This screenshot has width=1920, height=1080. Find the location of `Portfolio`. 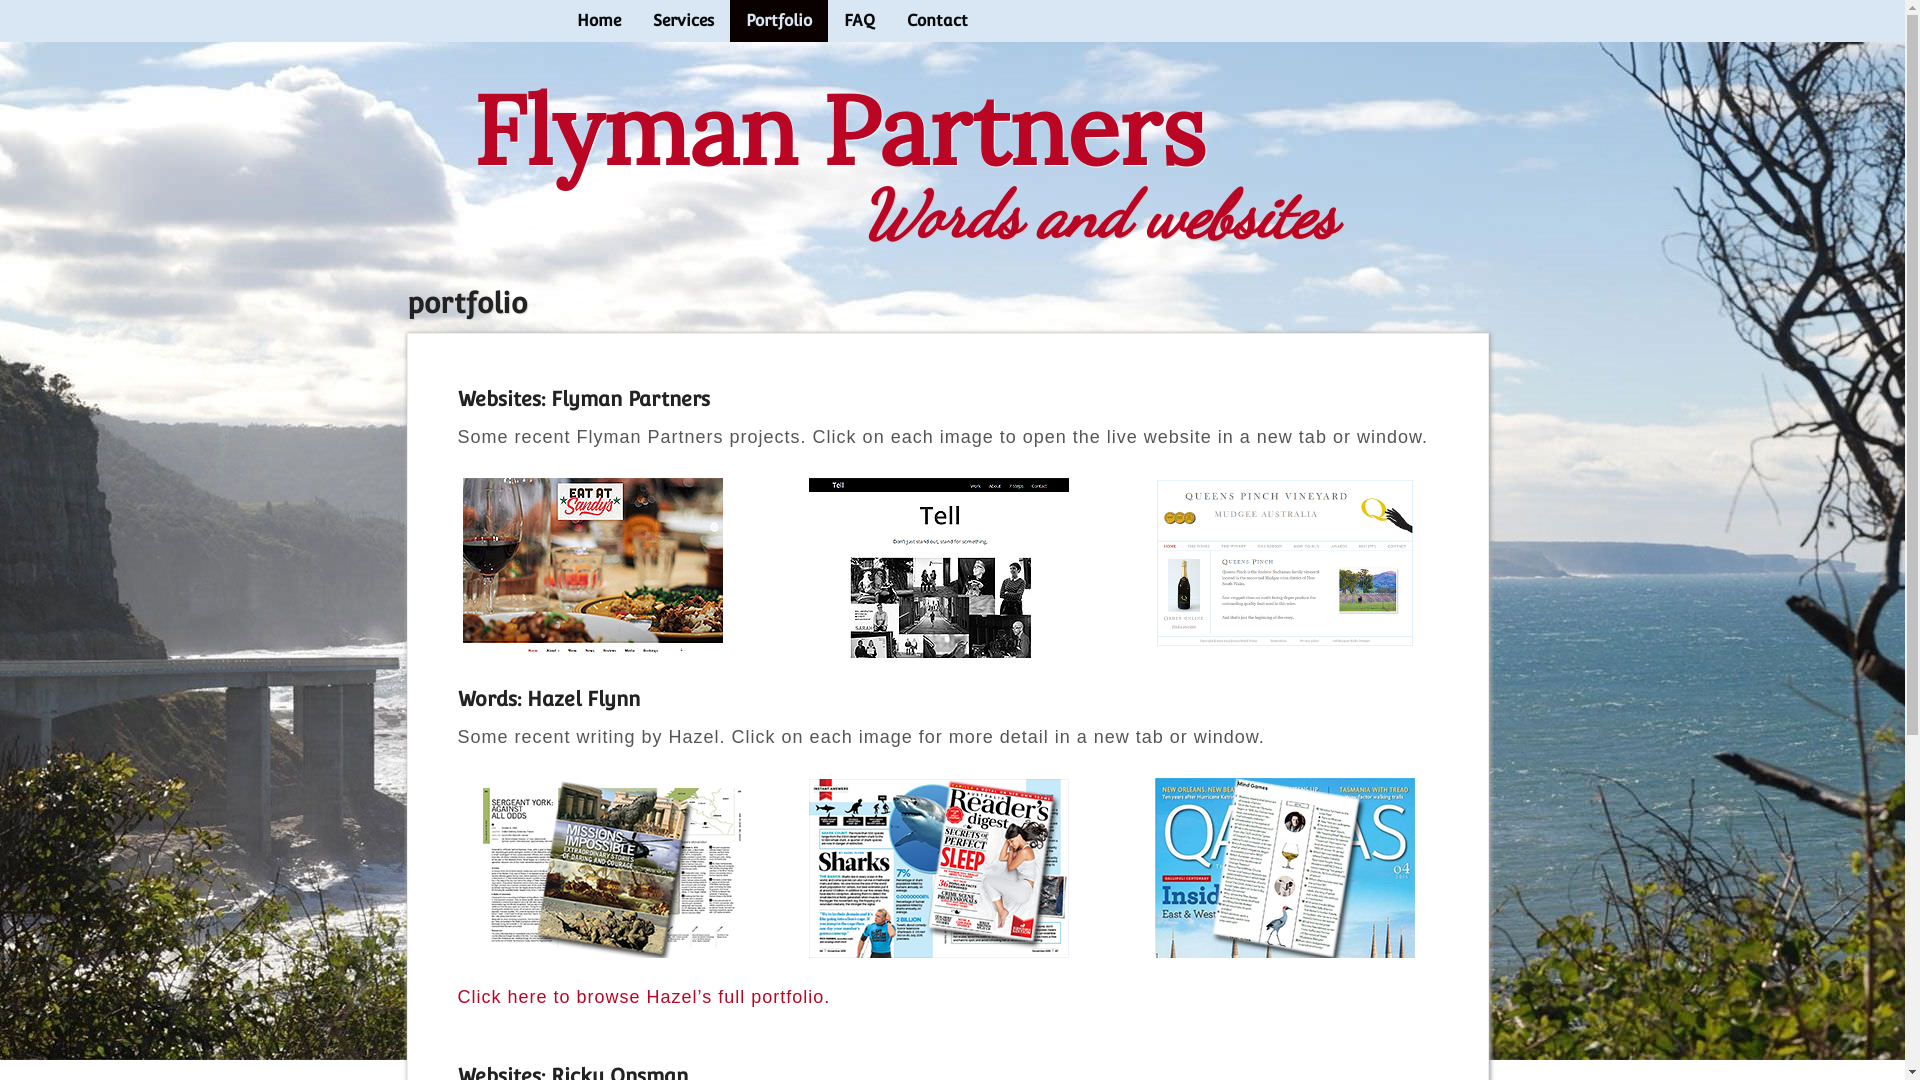

Portfolio is located at coordinates (779, 21).